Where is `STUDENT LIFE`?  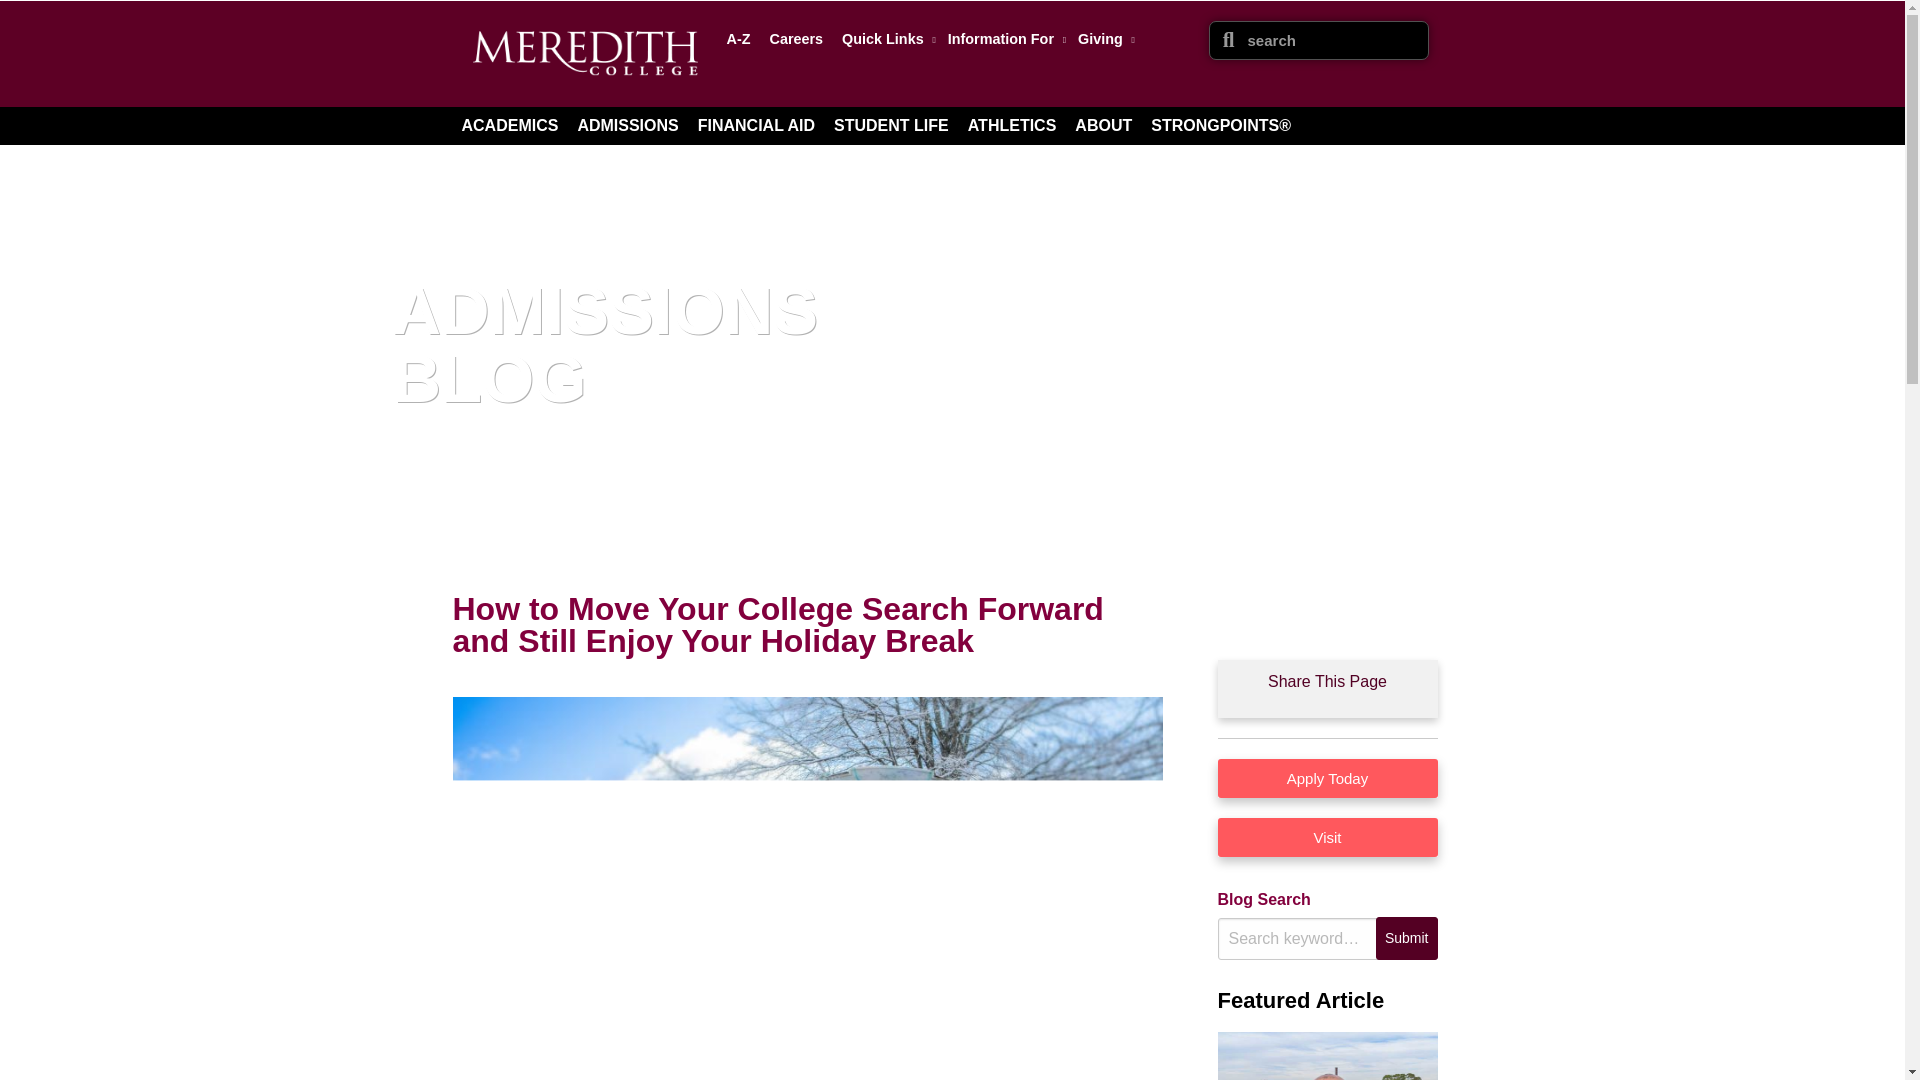 STUDENT LIFE is located at coordinates (890, 125).